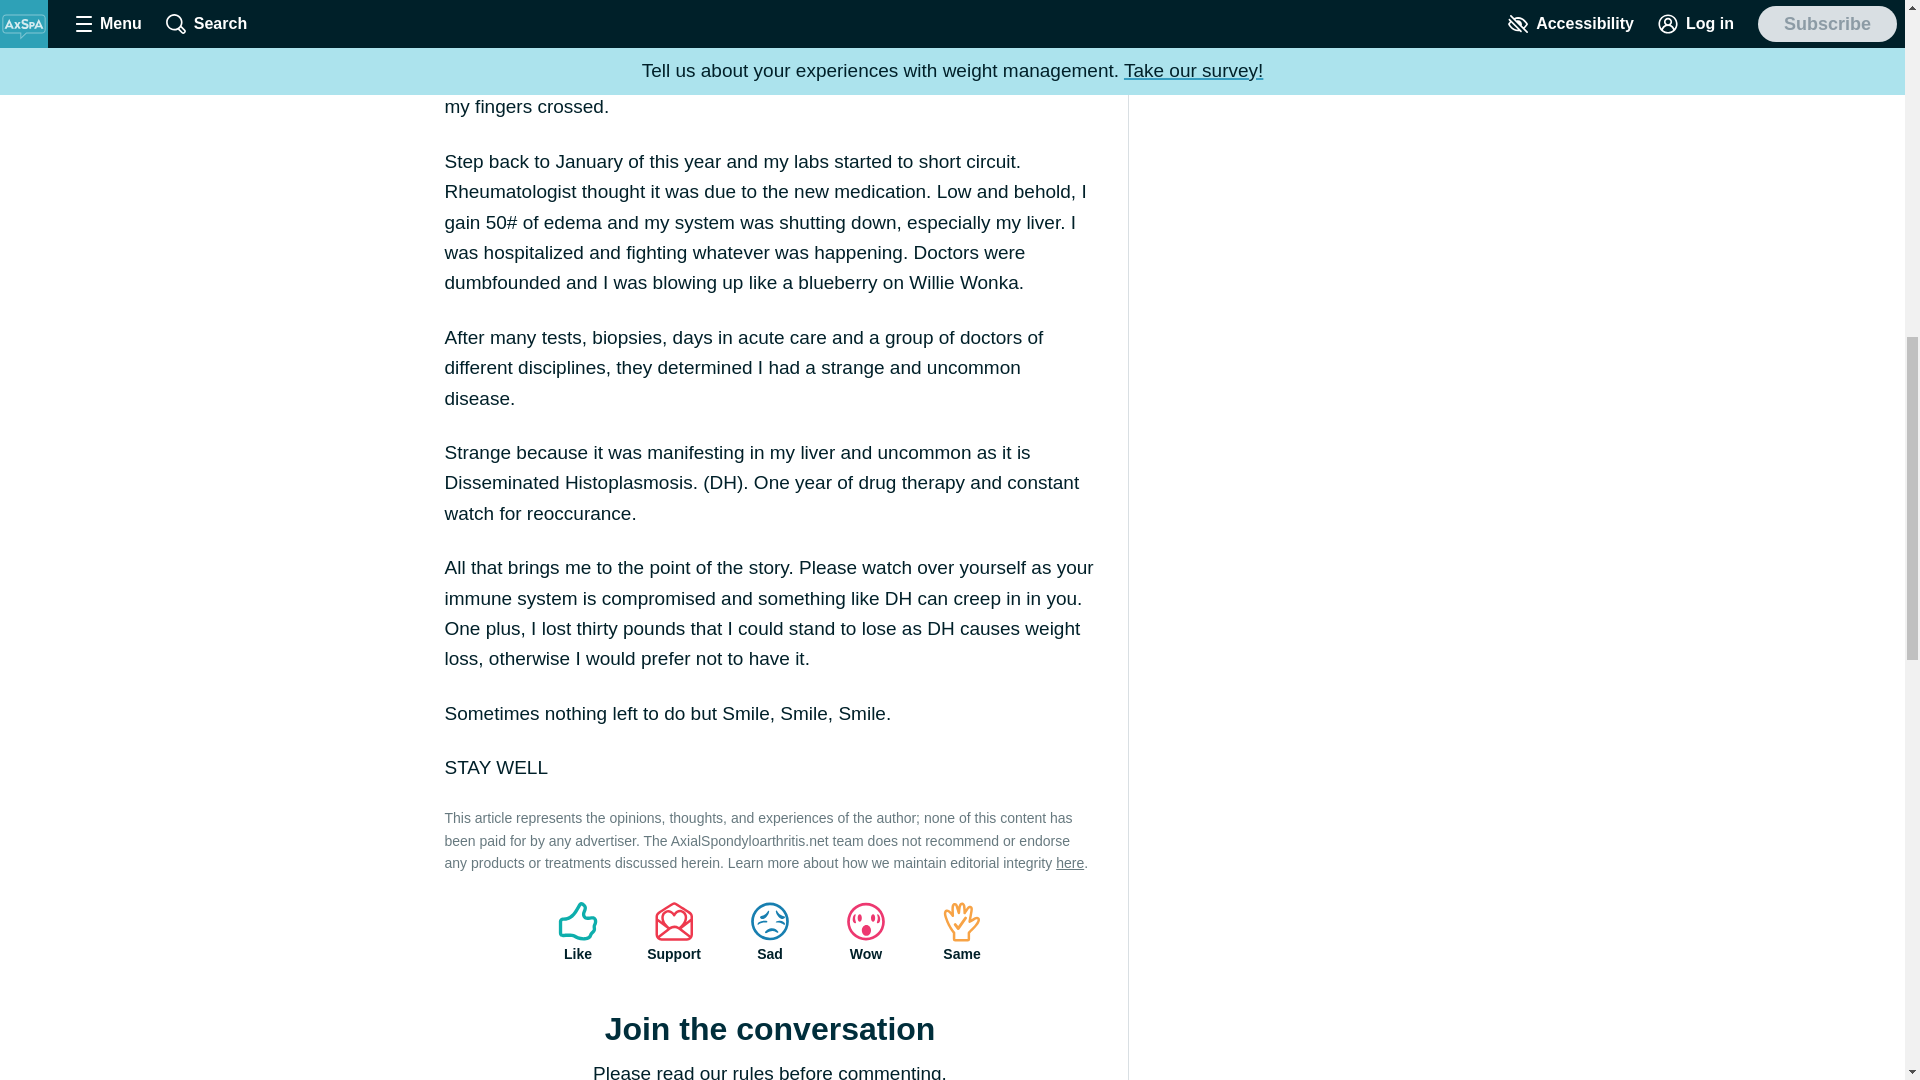 This screenshot has height=1080, width=1920. Describe the element at coordinates (674, 932) in the screenshot. I see `Support` at that location.